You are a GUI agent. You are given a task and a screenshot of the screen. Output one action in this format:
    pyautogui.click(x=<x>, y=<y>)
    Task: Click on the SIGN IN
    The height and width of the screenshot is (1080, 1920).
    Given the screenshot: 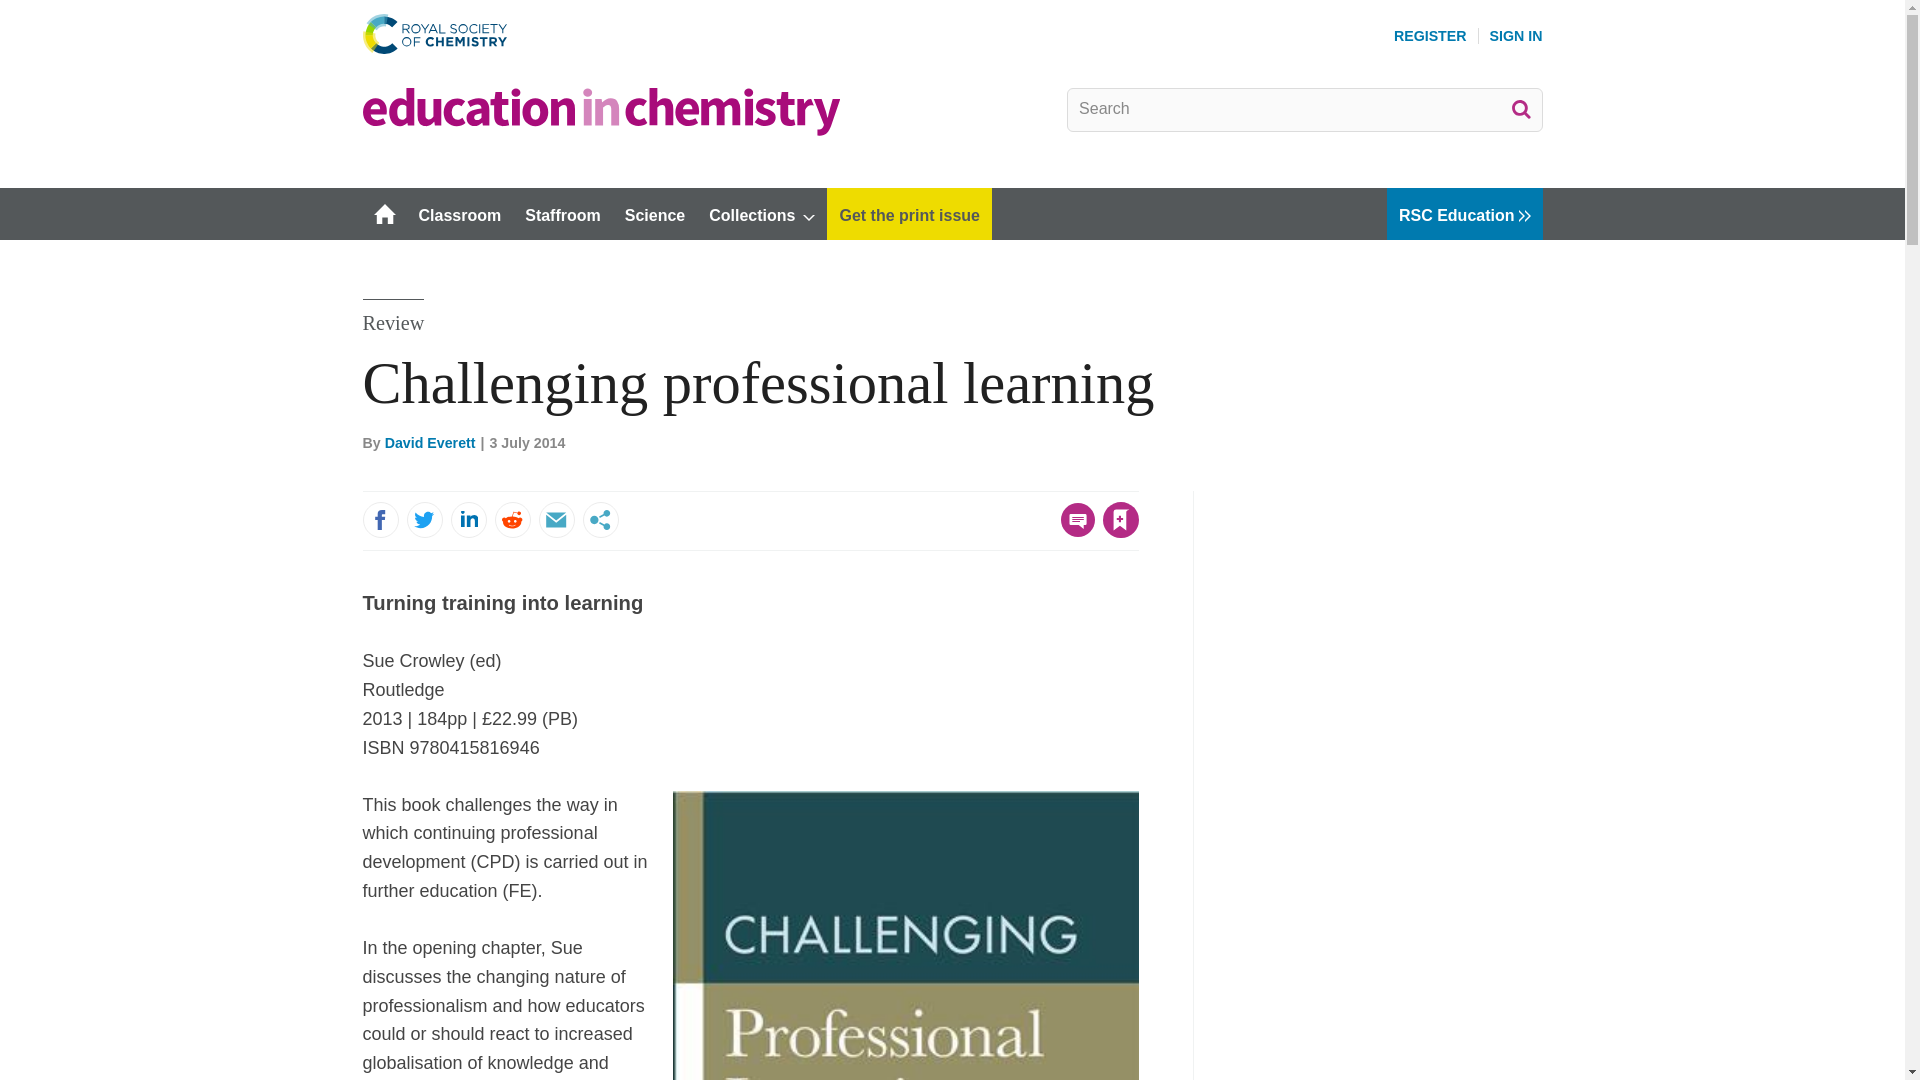 What is the action you would take?
    pyautogui.click(x=1516, y=36)
    